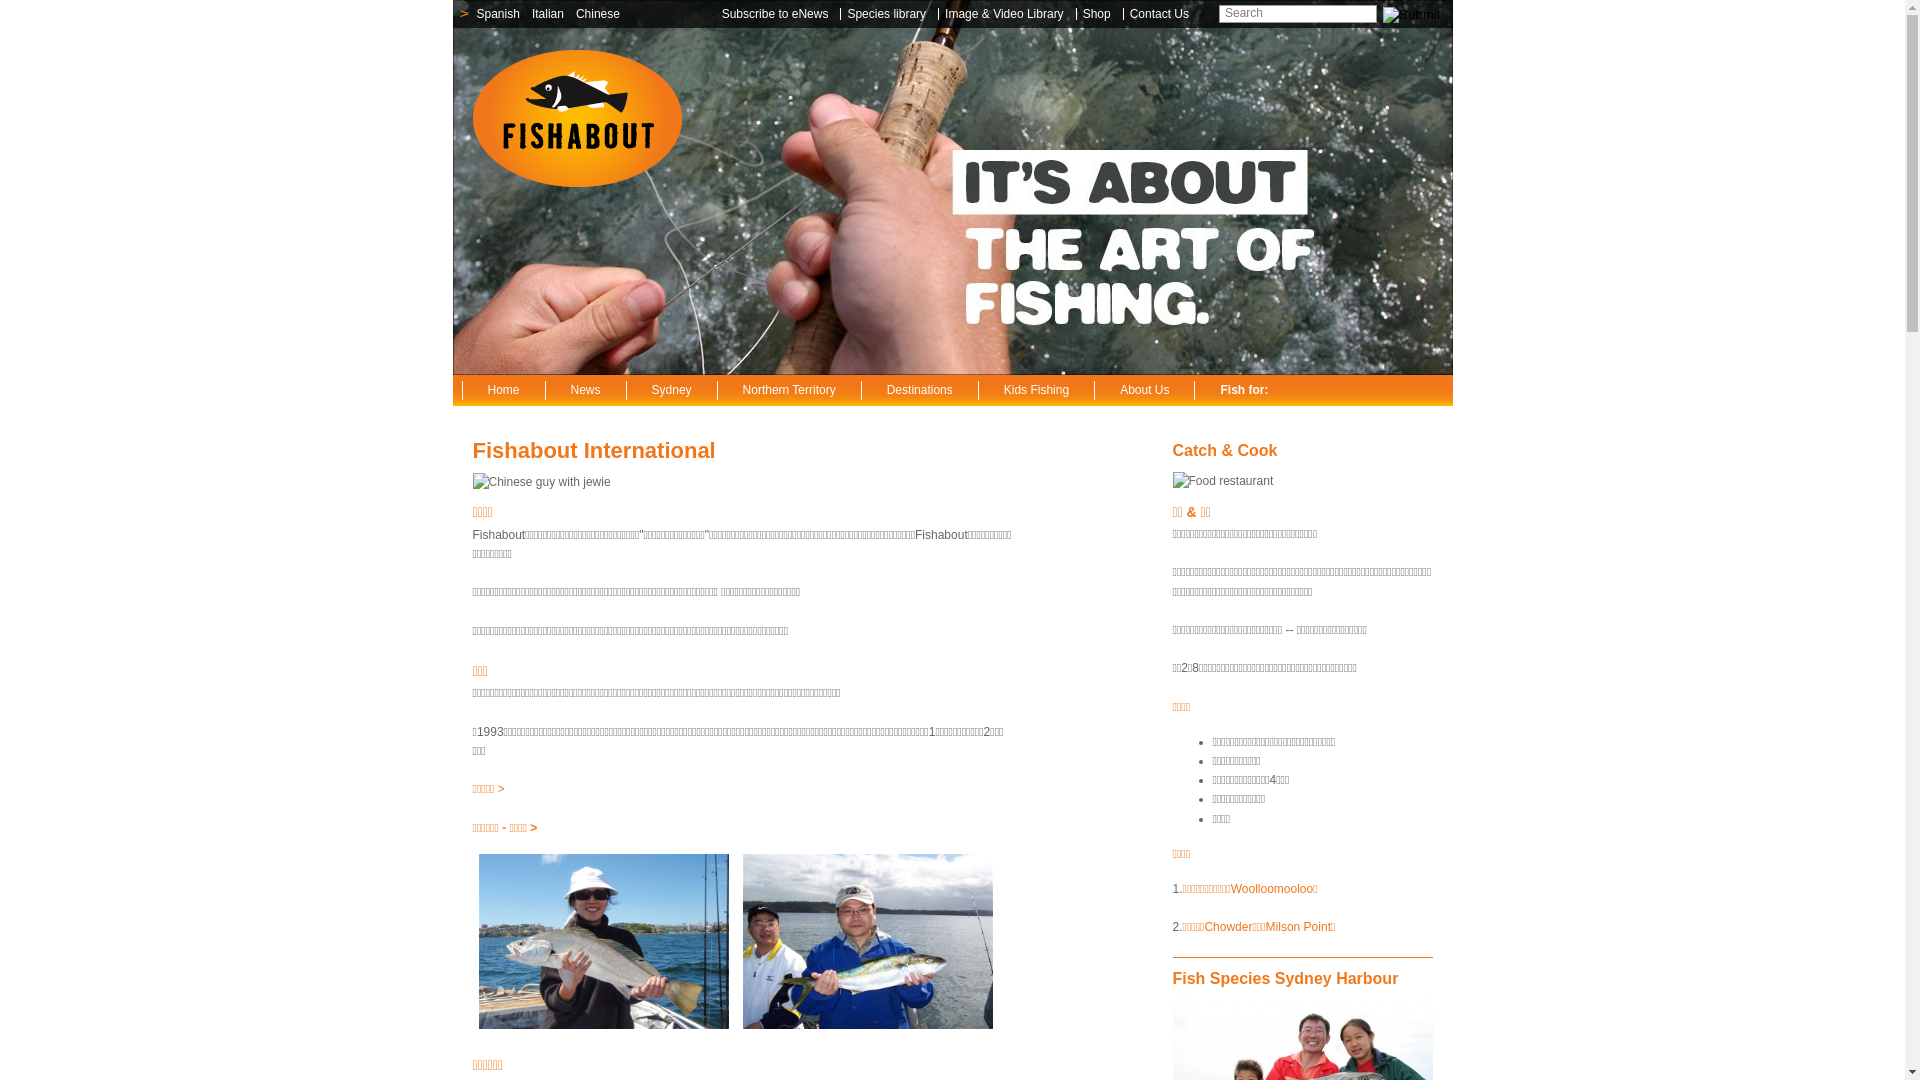 The height and width of the screenshot is (1080, 1920). What do you see at coordinates (789, 390) in the screenshot?
I see `Northern Territory` at bounding box center [789, 390].